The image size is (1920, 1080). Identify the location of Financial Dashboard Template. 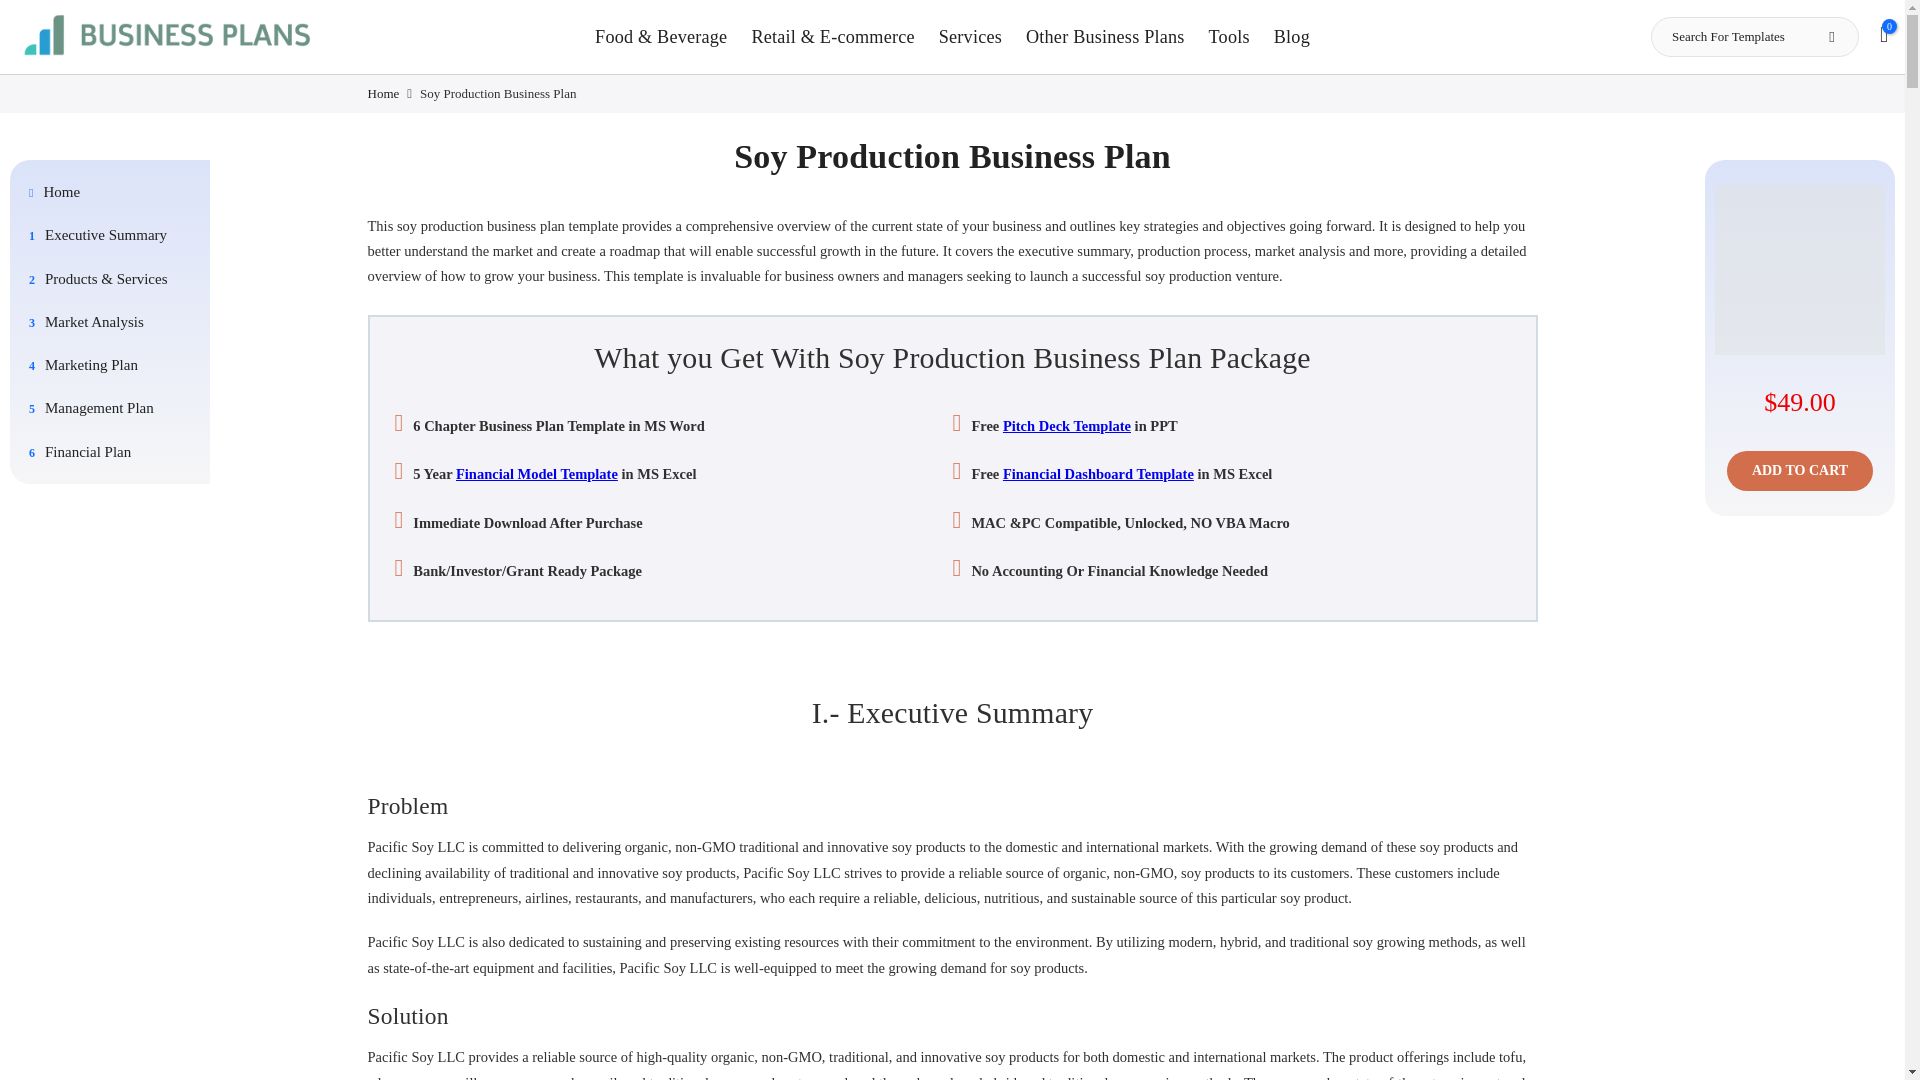
(1098, 473).